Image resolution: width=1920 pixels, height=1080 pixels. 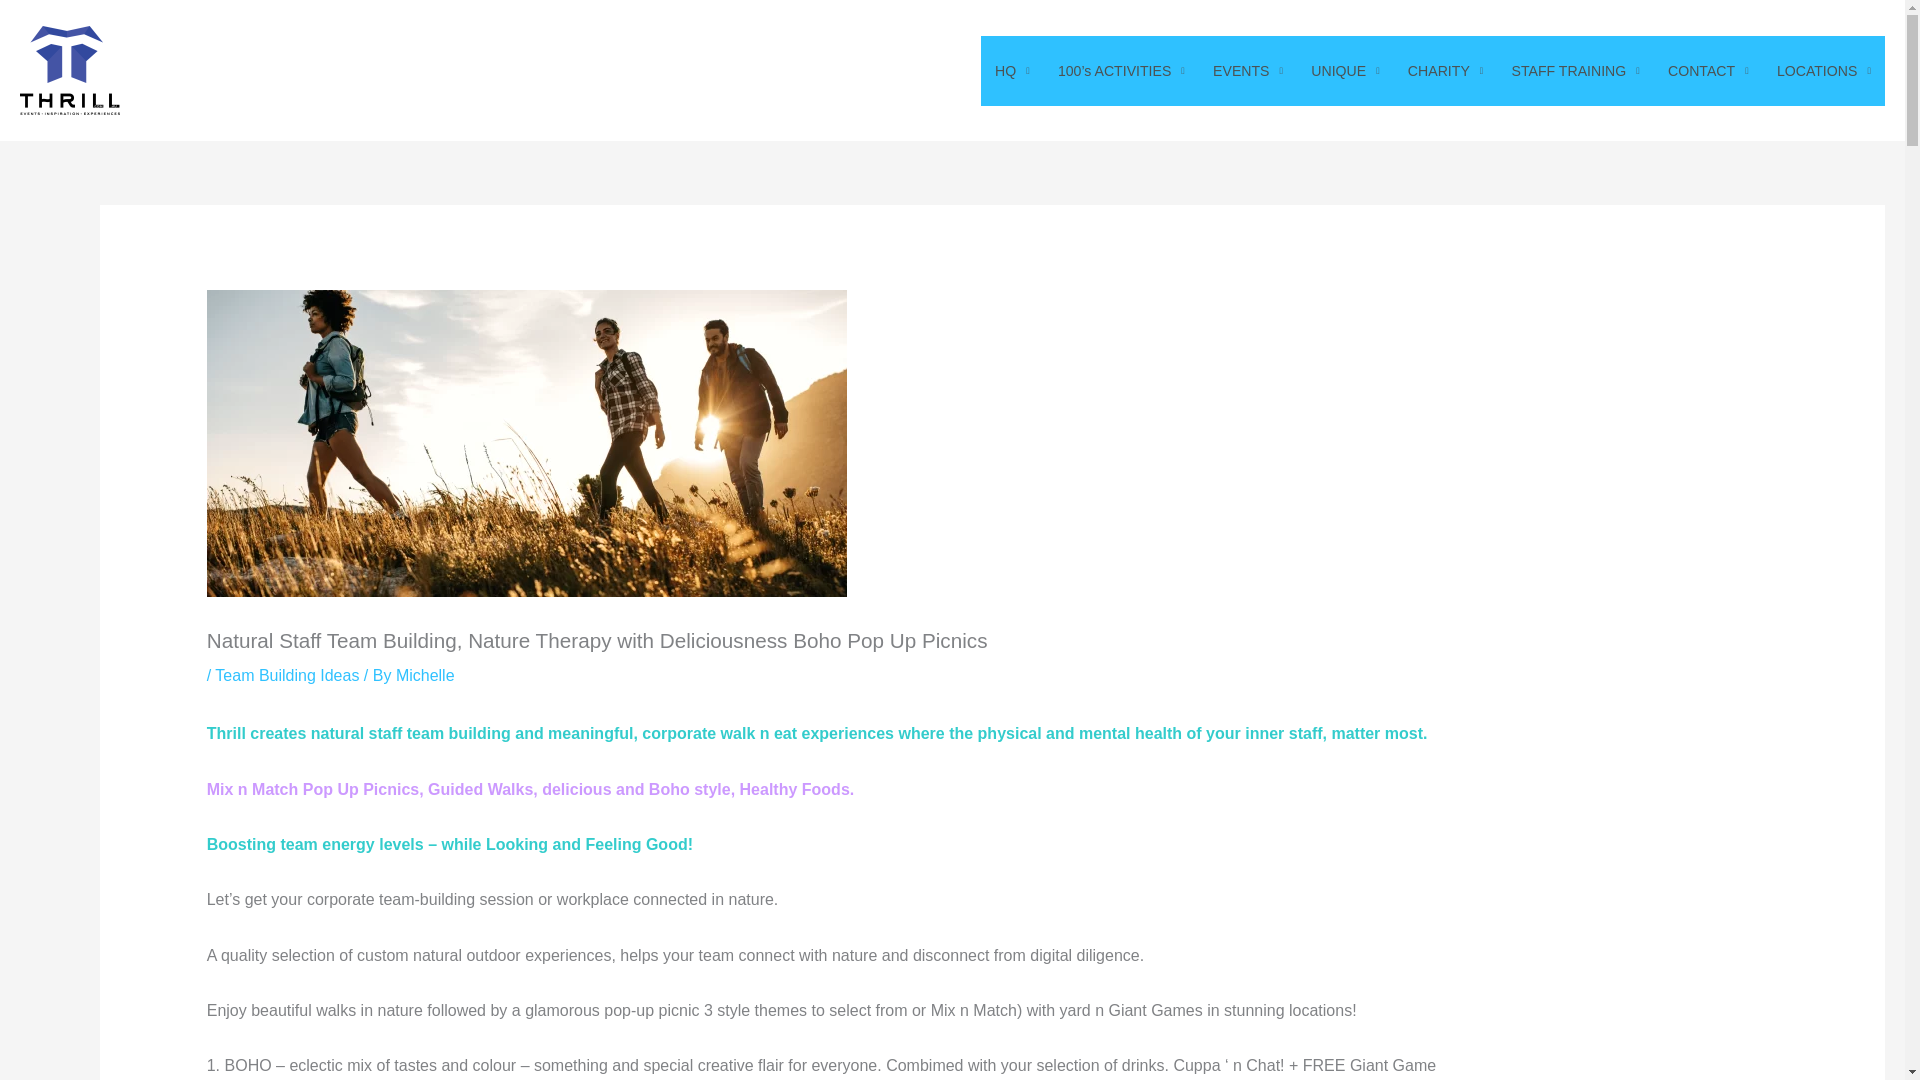 I want to click on View all posts by Michelle, so click(x=425, y=675).